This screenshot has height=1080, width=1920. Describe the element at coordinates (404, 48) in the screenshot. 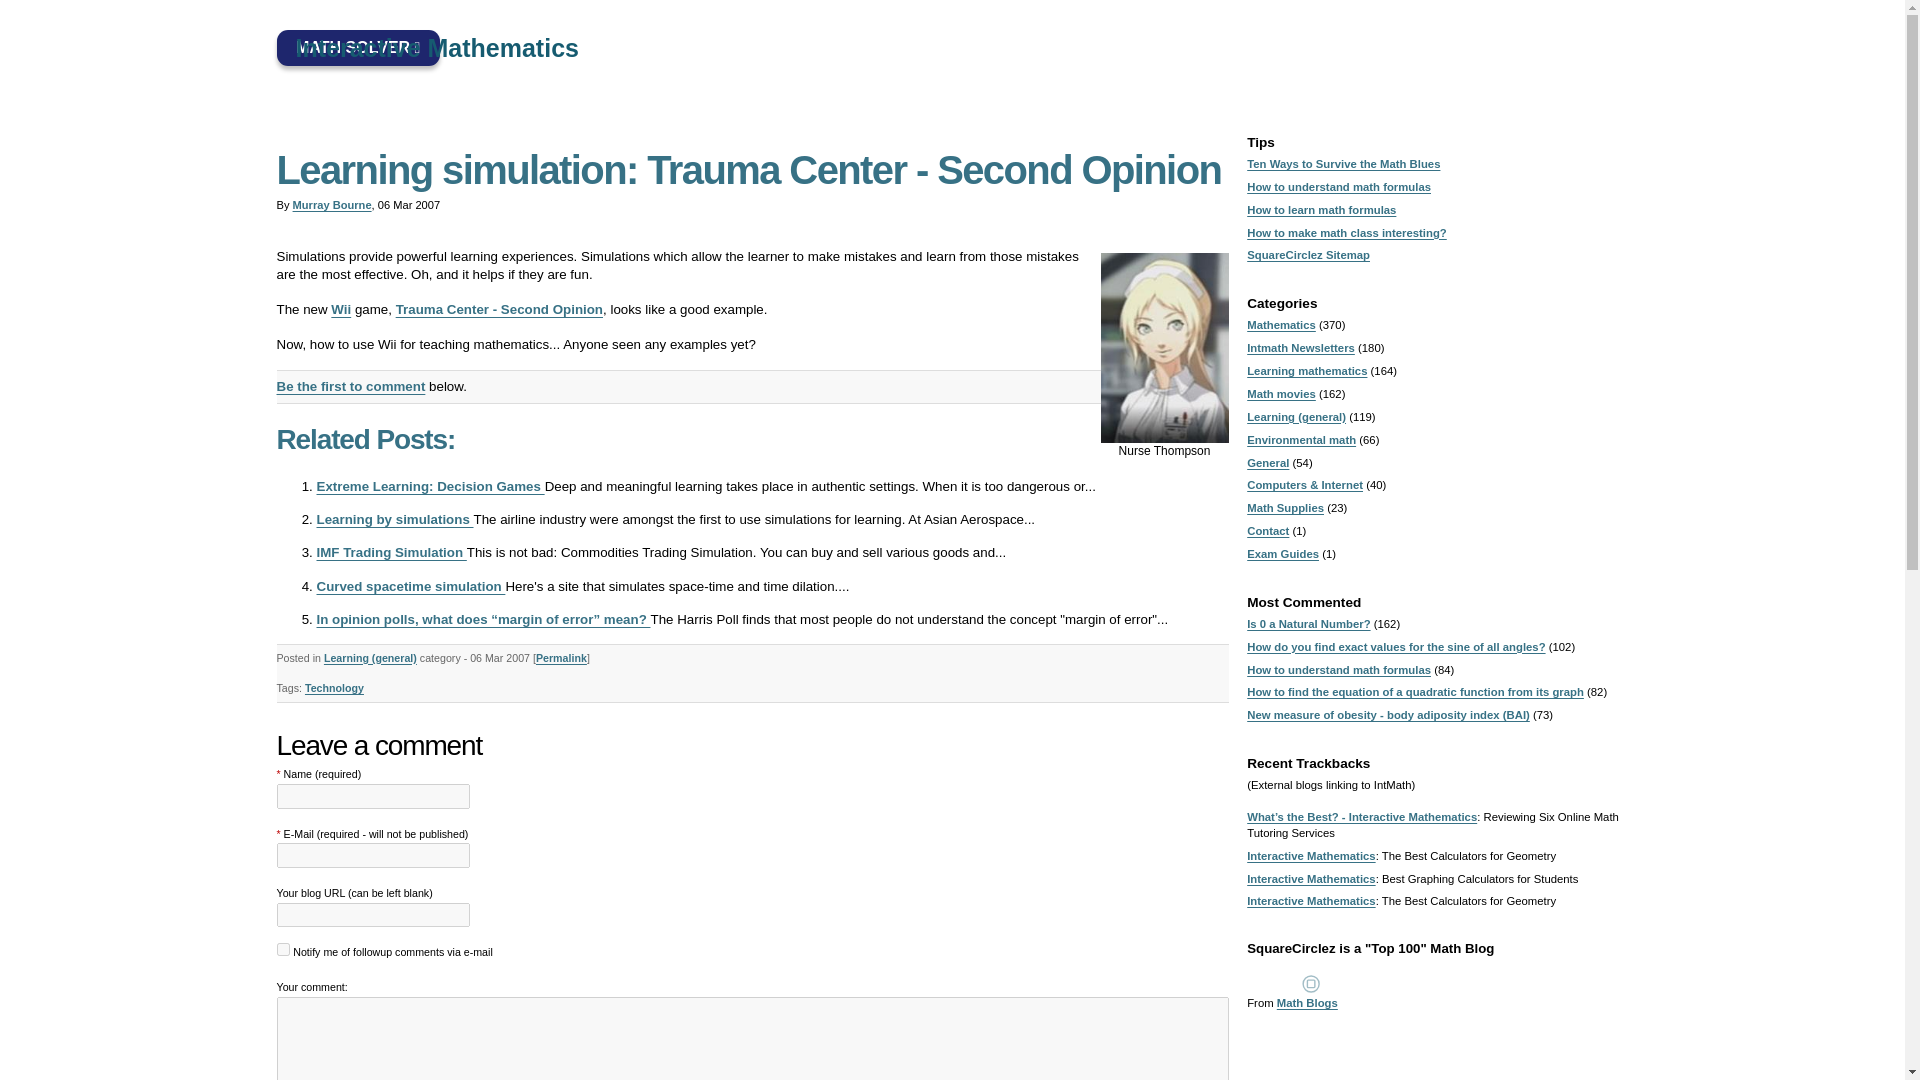

I see `Interactive Mathematics` at that location.